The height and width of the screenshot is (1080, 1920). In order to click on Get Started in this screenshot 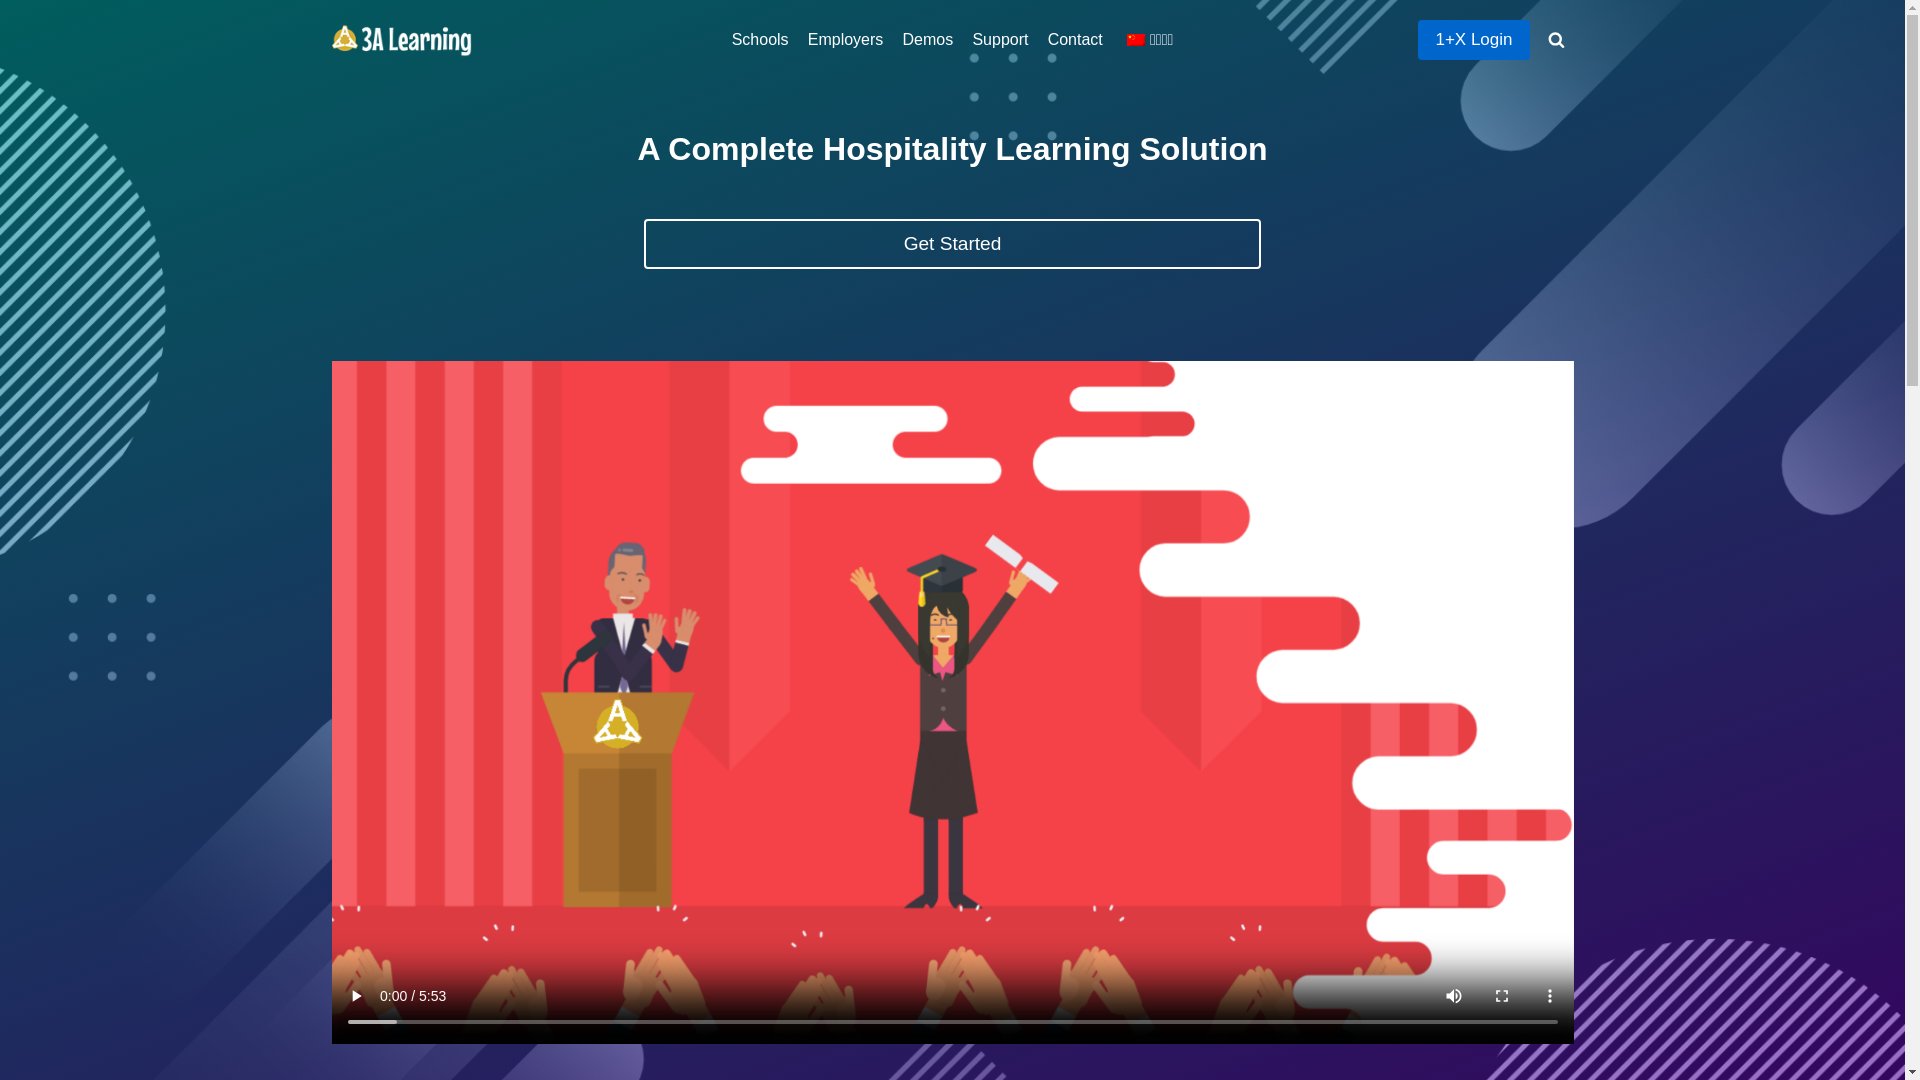, I will do `click(952, 244)`.